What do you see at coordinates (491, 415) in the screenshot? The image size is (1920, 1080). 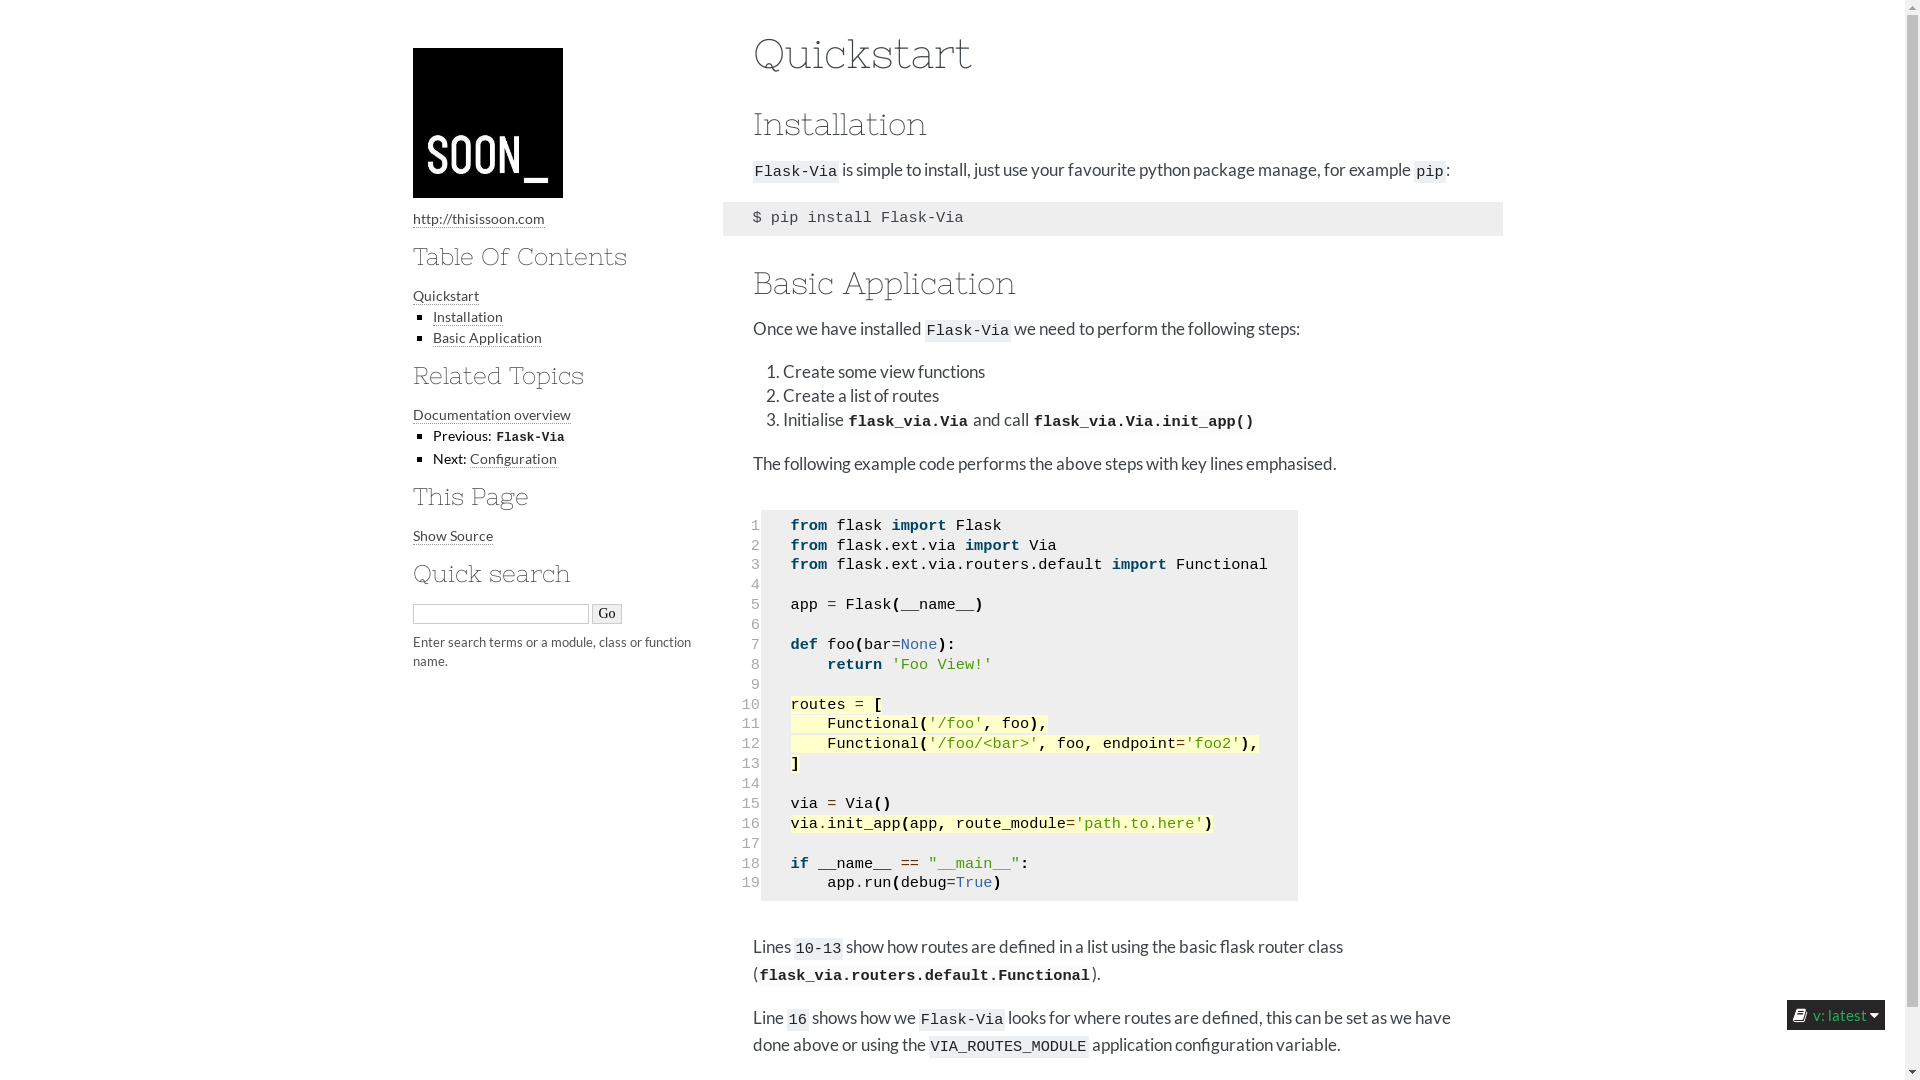 I see `Documentation overview` at bounding box center [491, 415].